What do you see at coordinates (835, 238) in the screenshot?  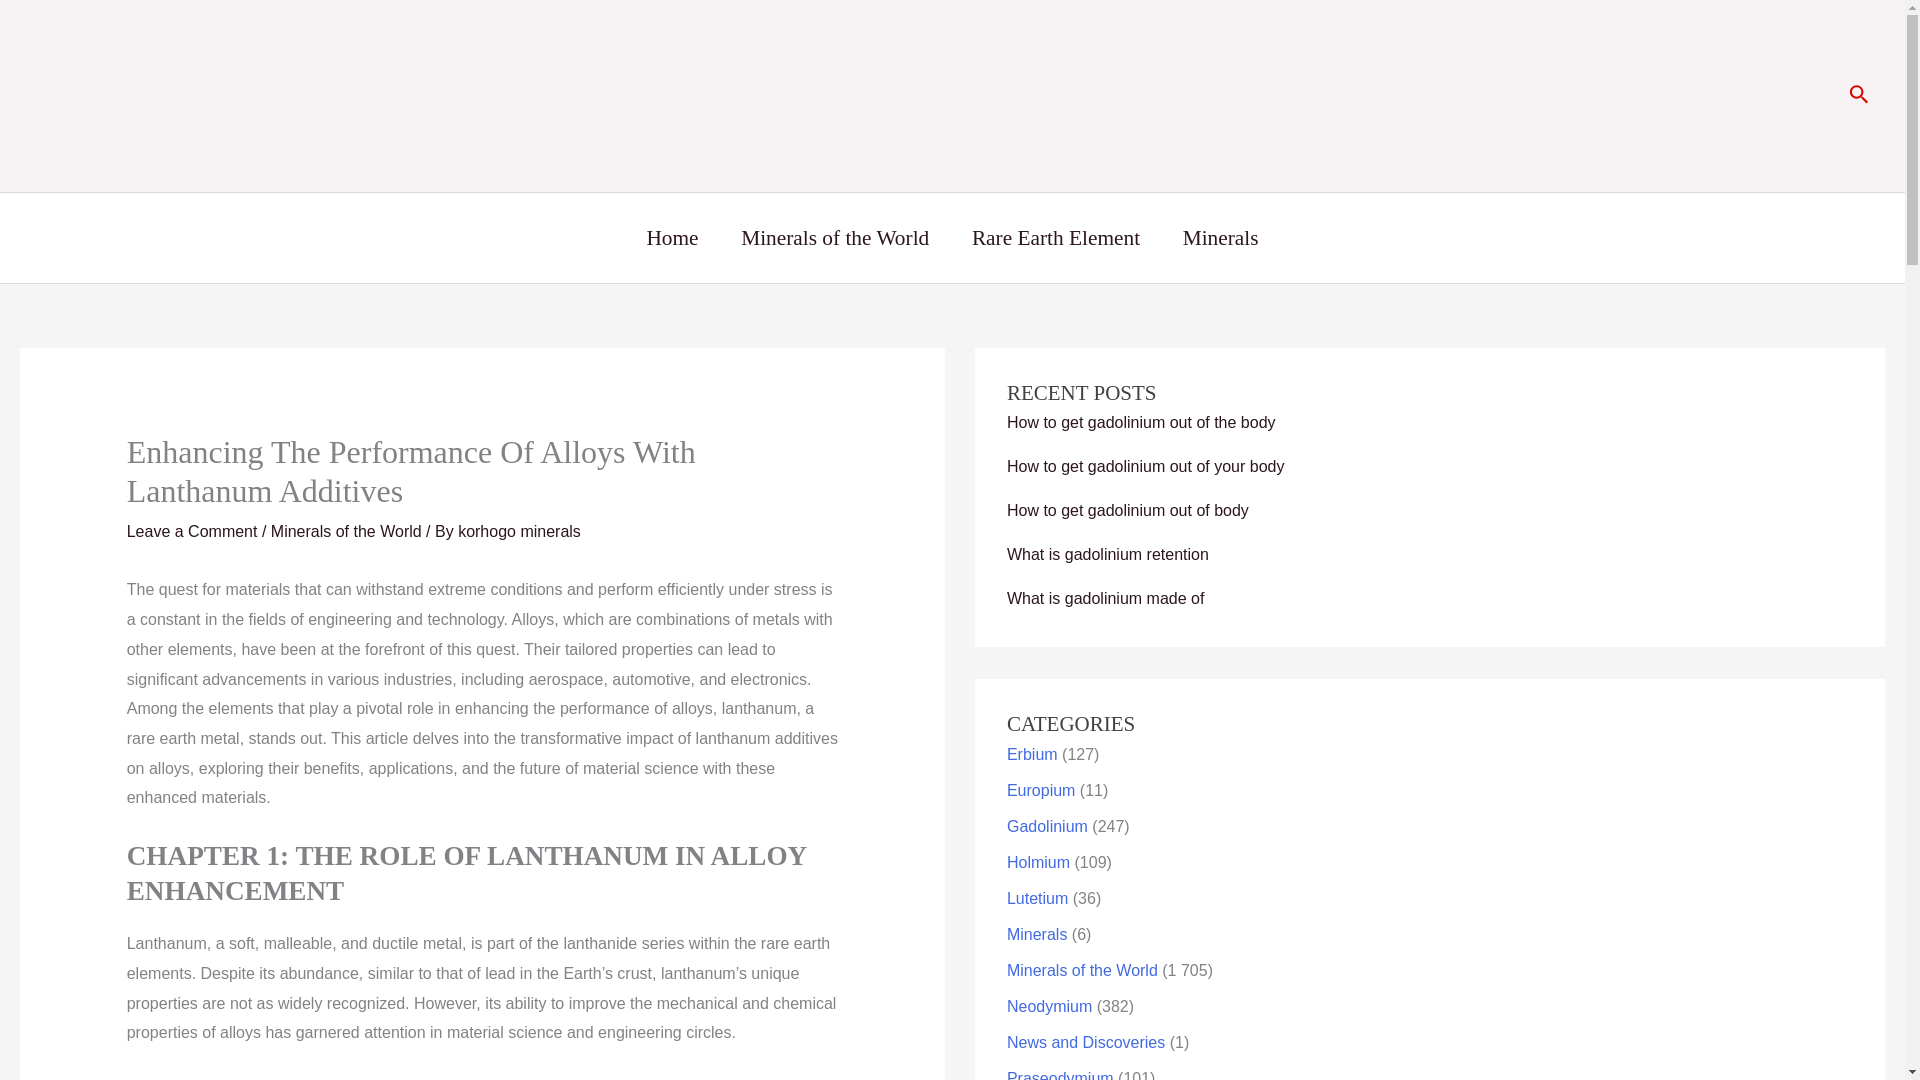 I see `Minerals of the World` at bounding box center [835, 238].